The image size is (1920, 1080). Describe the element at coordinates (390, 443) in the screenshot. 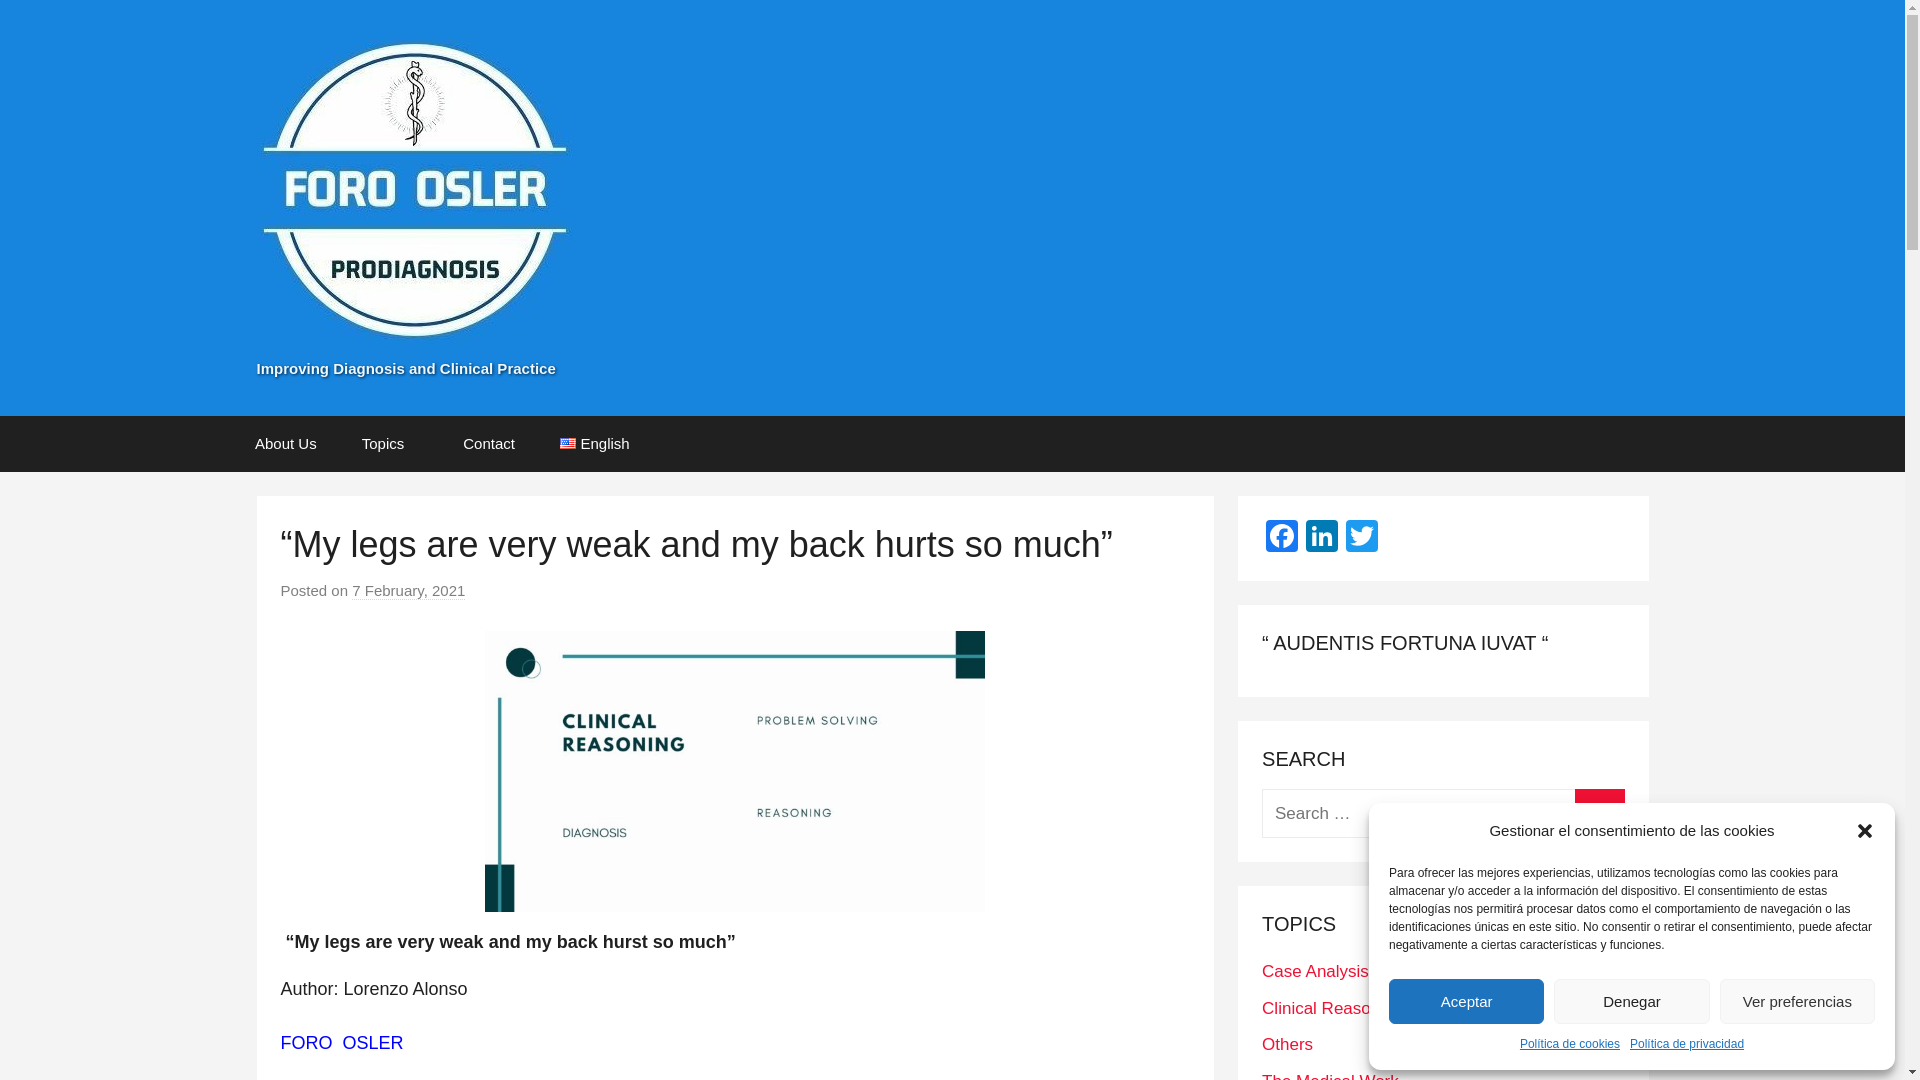

I see `Topics` at that location.